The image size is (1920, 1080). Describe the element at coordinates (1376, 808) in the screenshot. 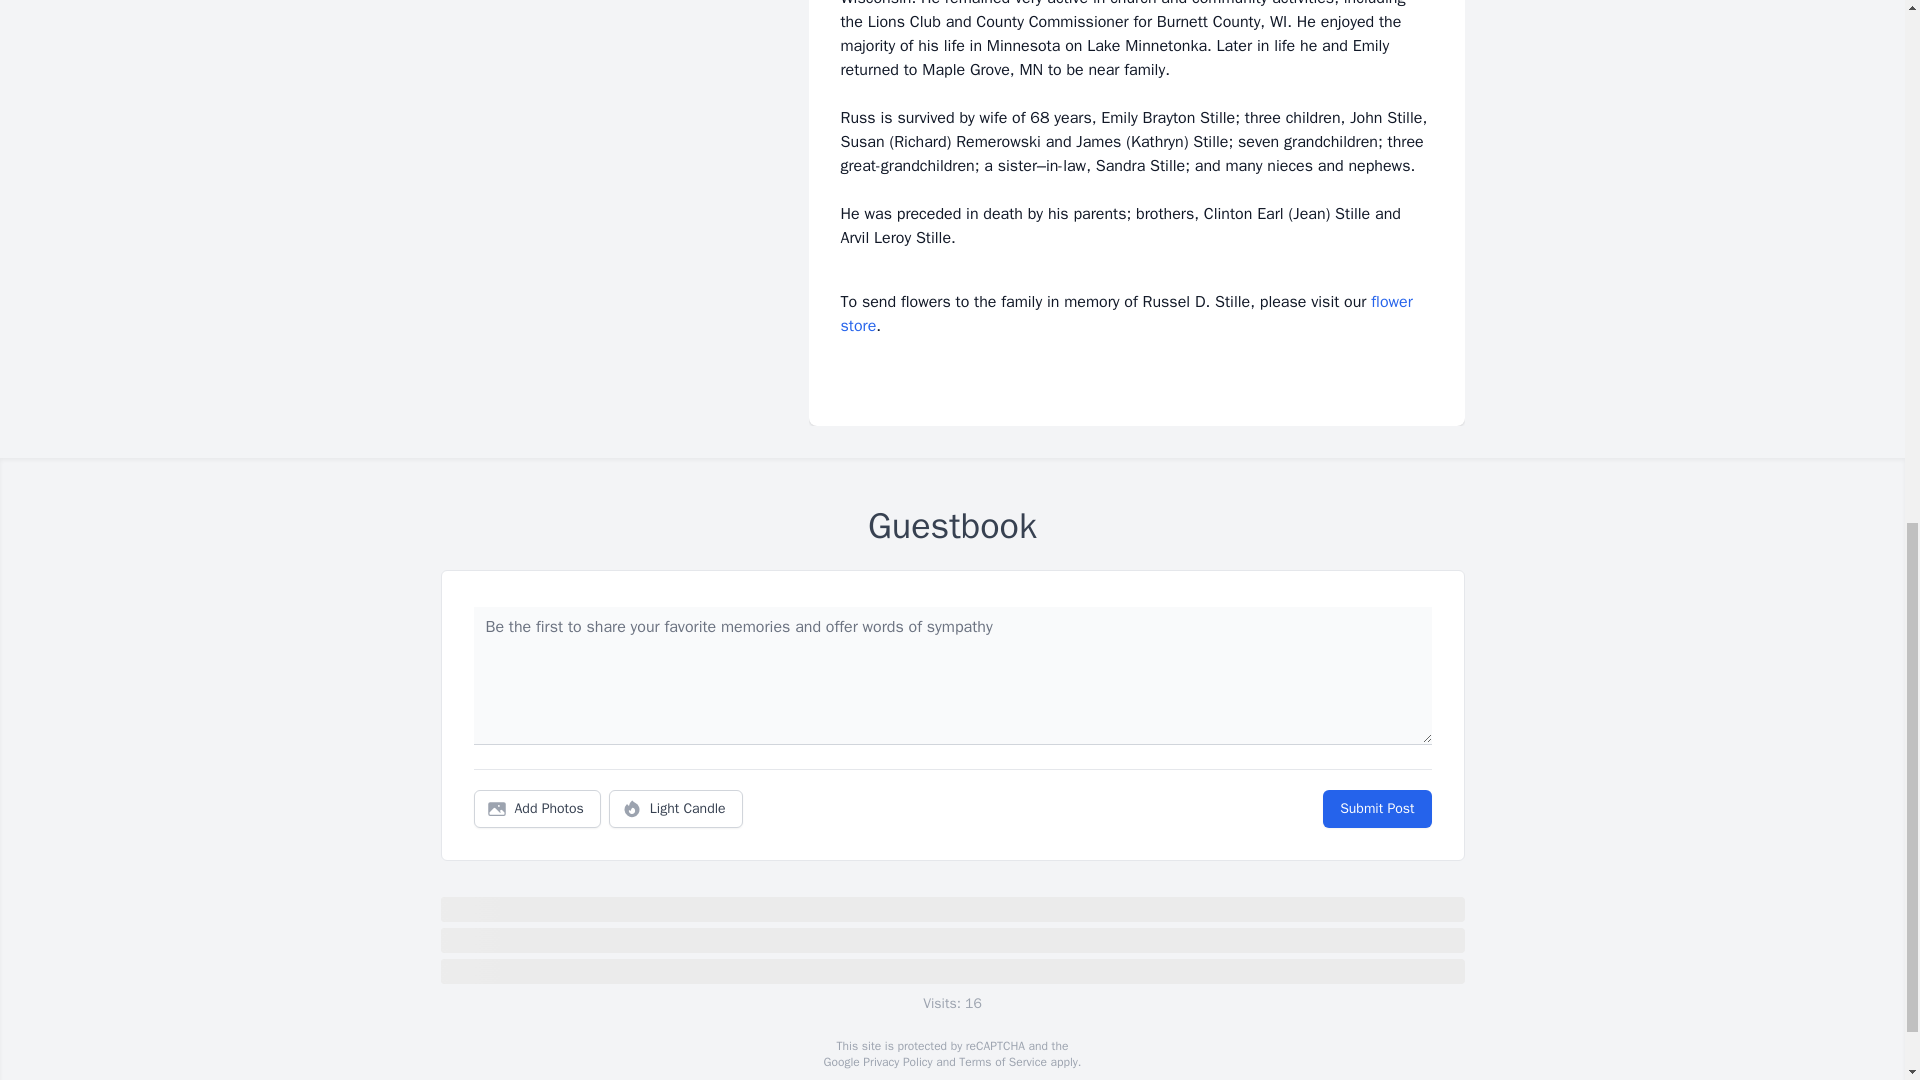

I see `Submit Post` at that location.